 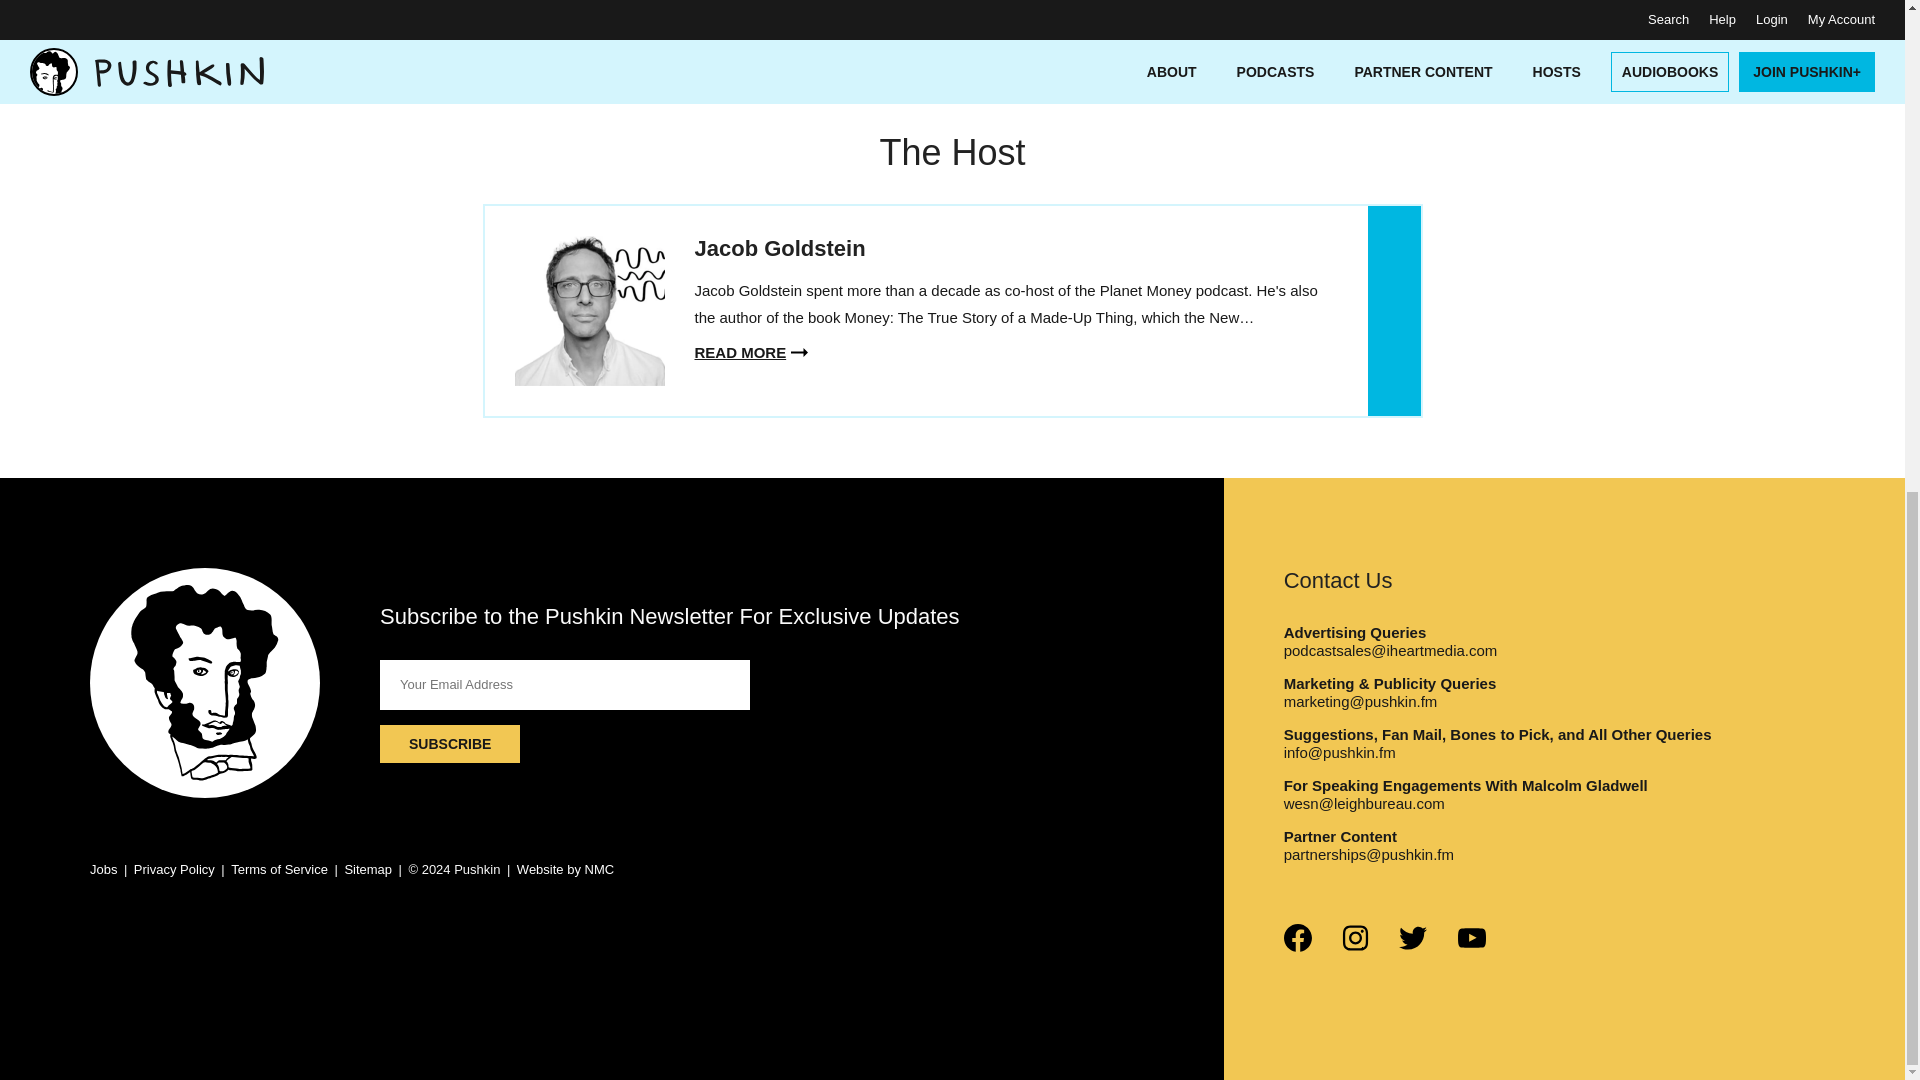 What do you see at coordinates (779, 248) in the screenshot?
I see `Jacob Goldstein` at bounding box center [779, 248].